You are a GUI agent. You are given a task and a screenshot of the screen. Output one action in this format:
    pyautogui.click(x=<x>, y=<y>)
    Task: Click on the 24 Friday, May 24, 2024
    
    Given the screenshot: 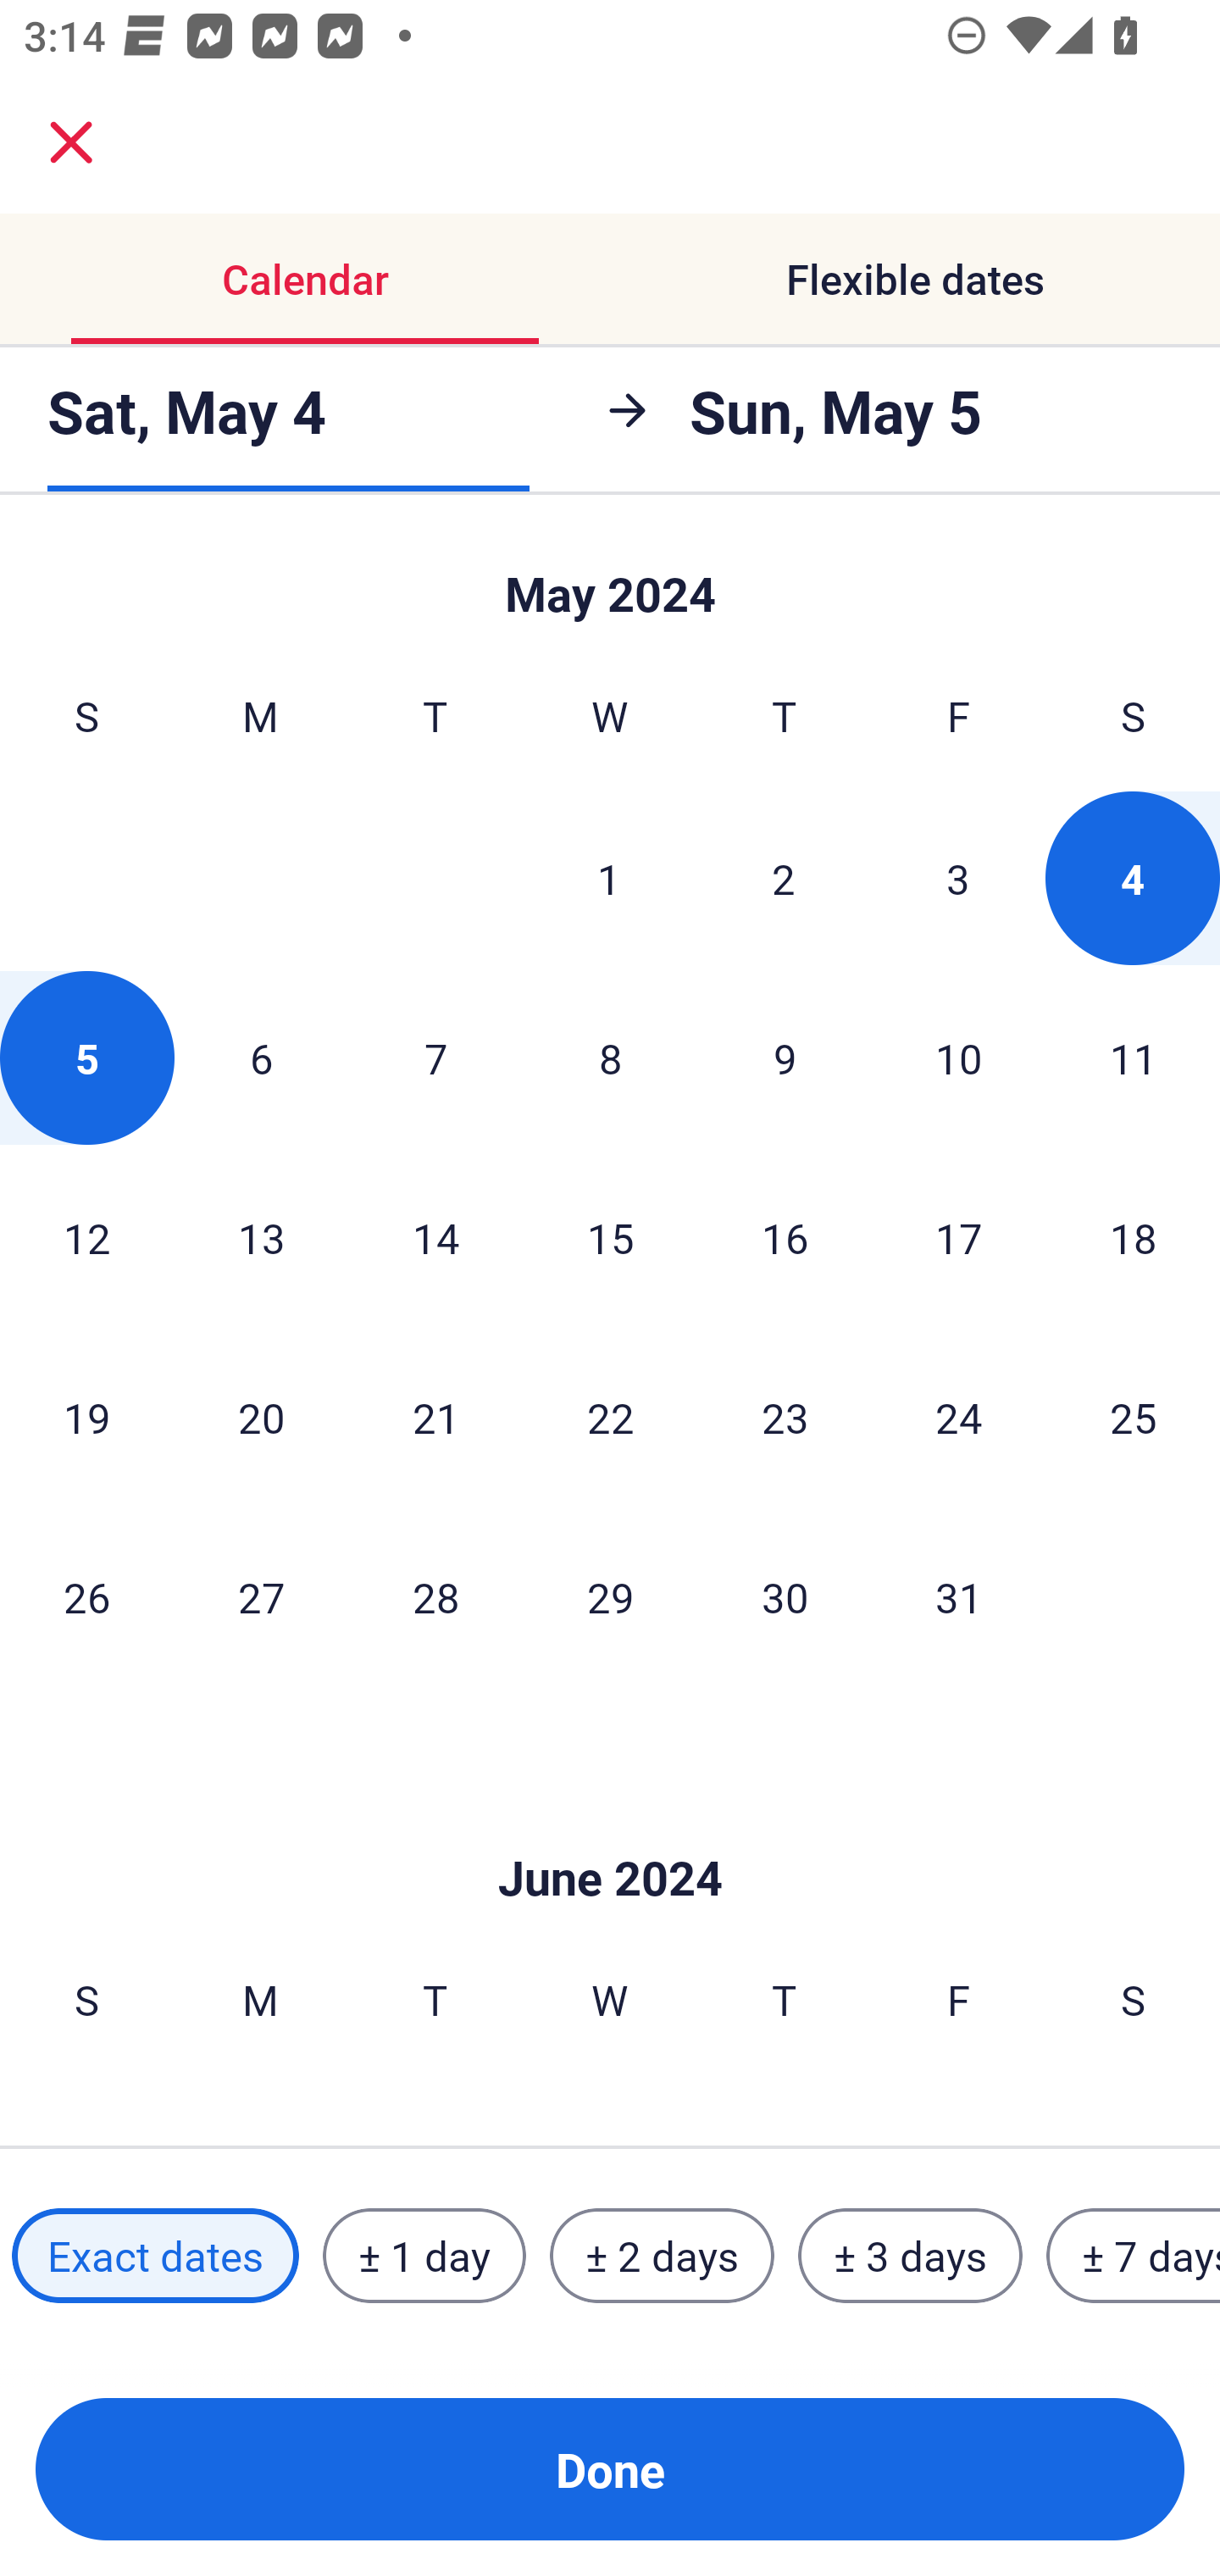 What is the action you would take?
    pyautogui.click(x=959, y=1417)
    